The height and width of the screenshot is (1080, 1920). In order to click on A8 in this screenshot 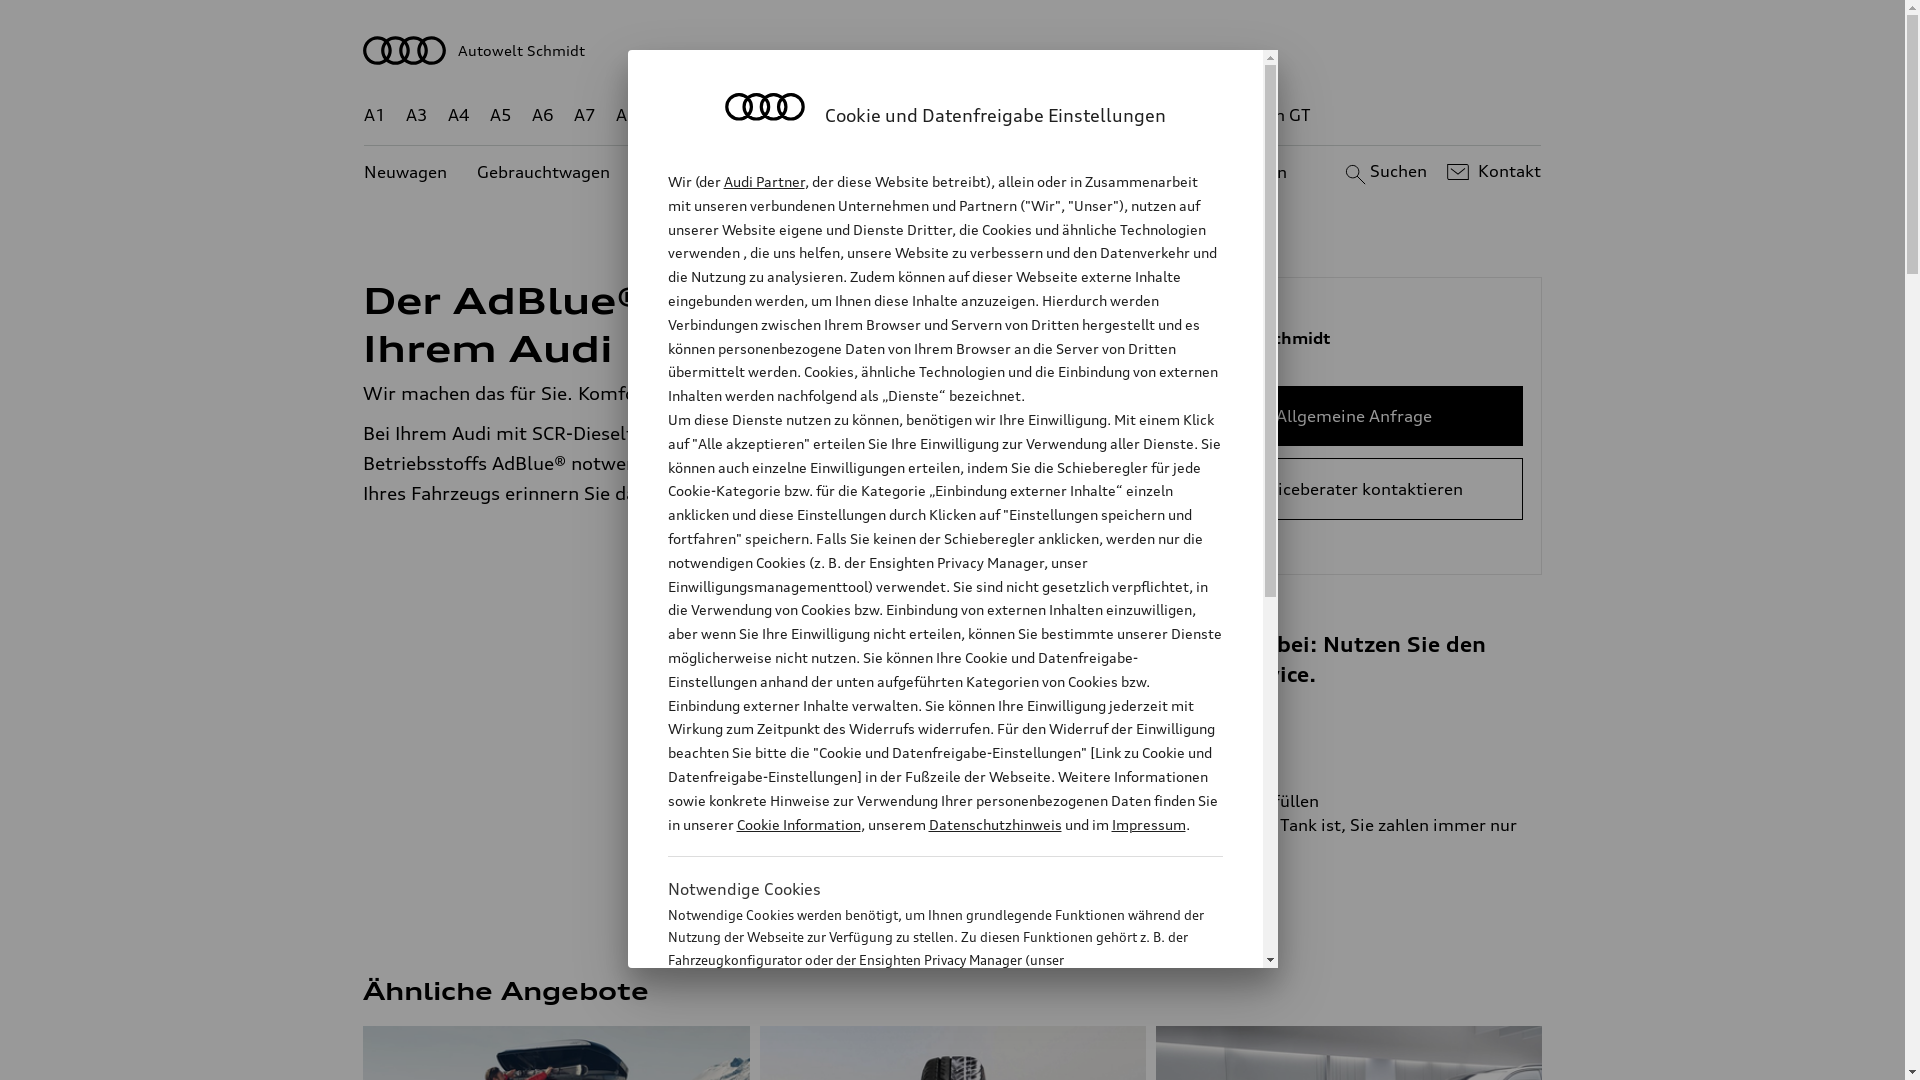, I will do `click(627, 116)`.